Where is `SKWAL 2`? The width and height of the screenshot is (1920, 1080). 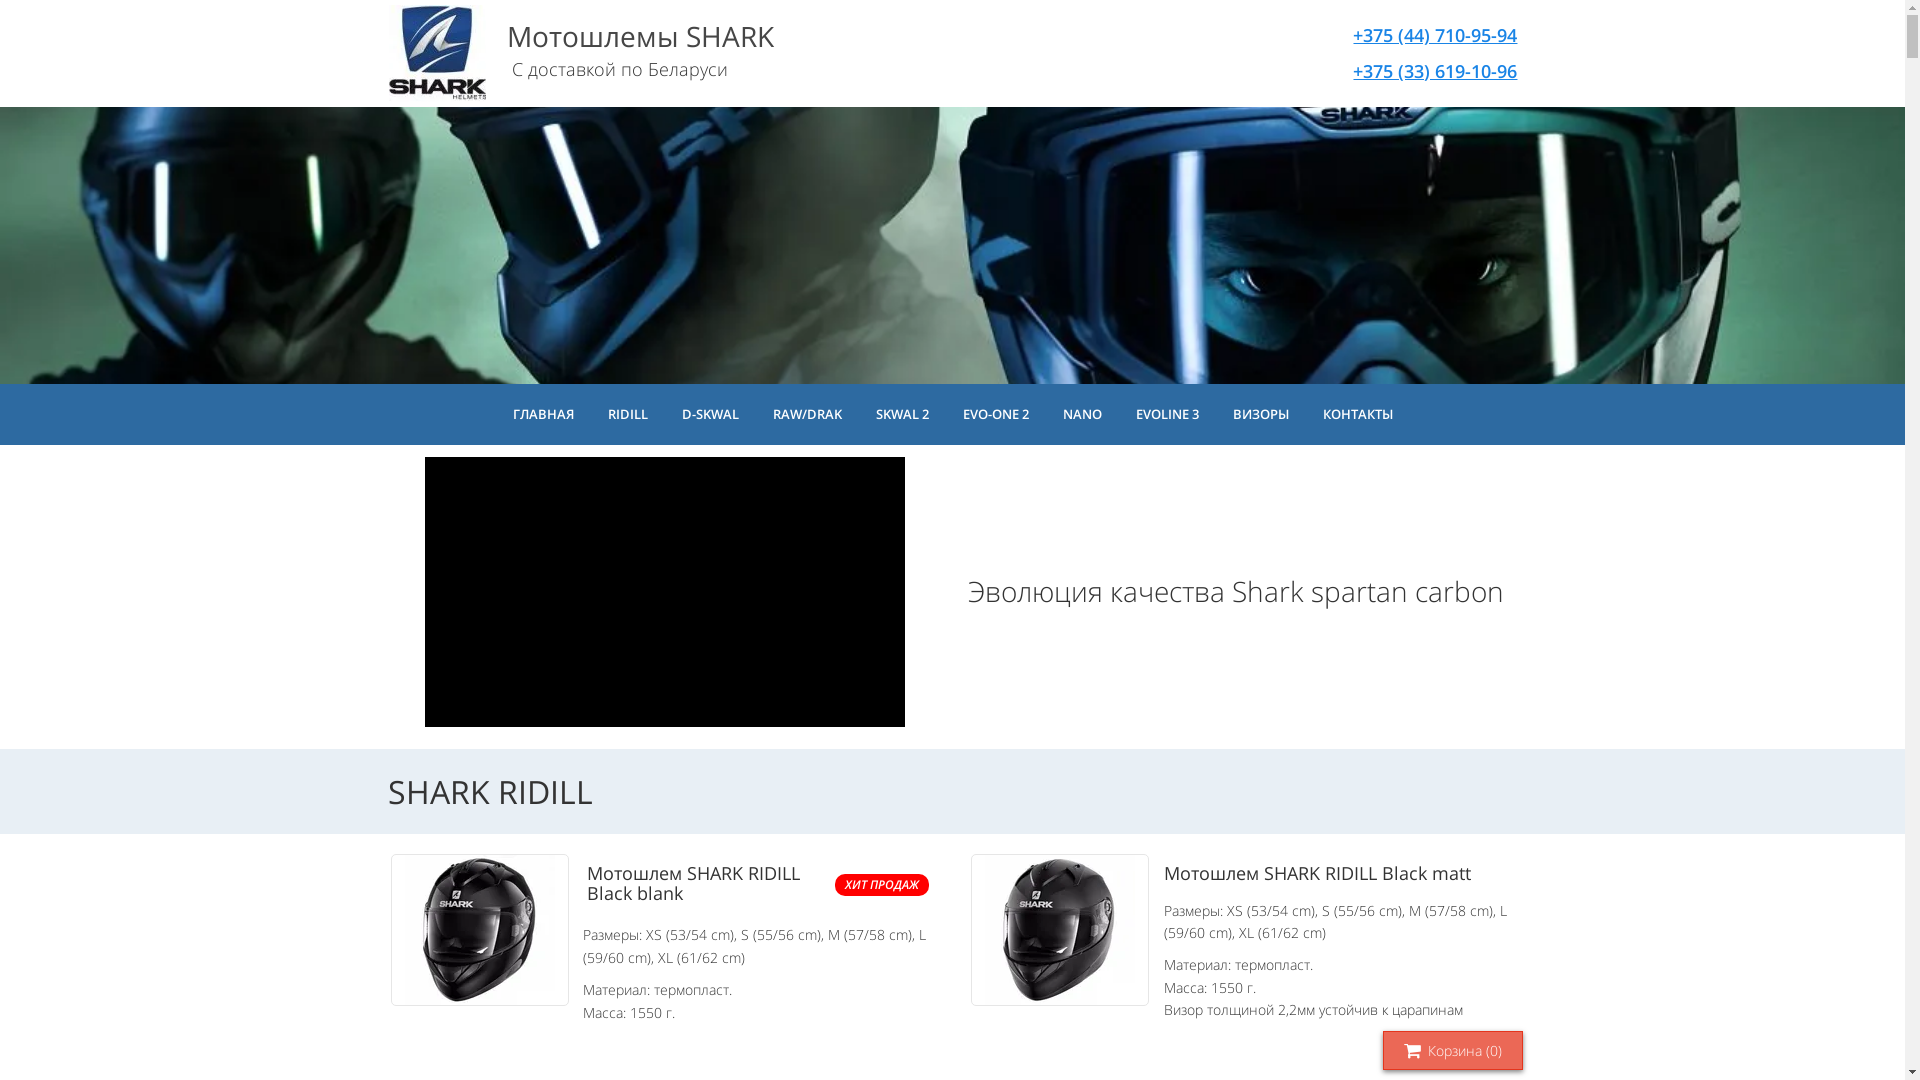
SKWAL 2 is located at coordinates (902, 414).